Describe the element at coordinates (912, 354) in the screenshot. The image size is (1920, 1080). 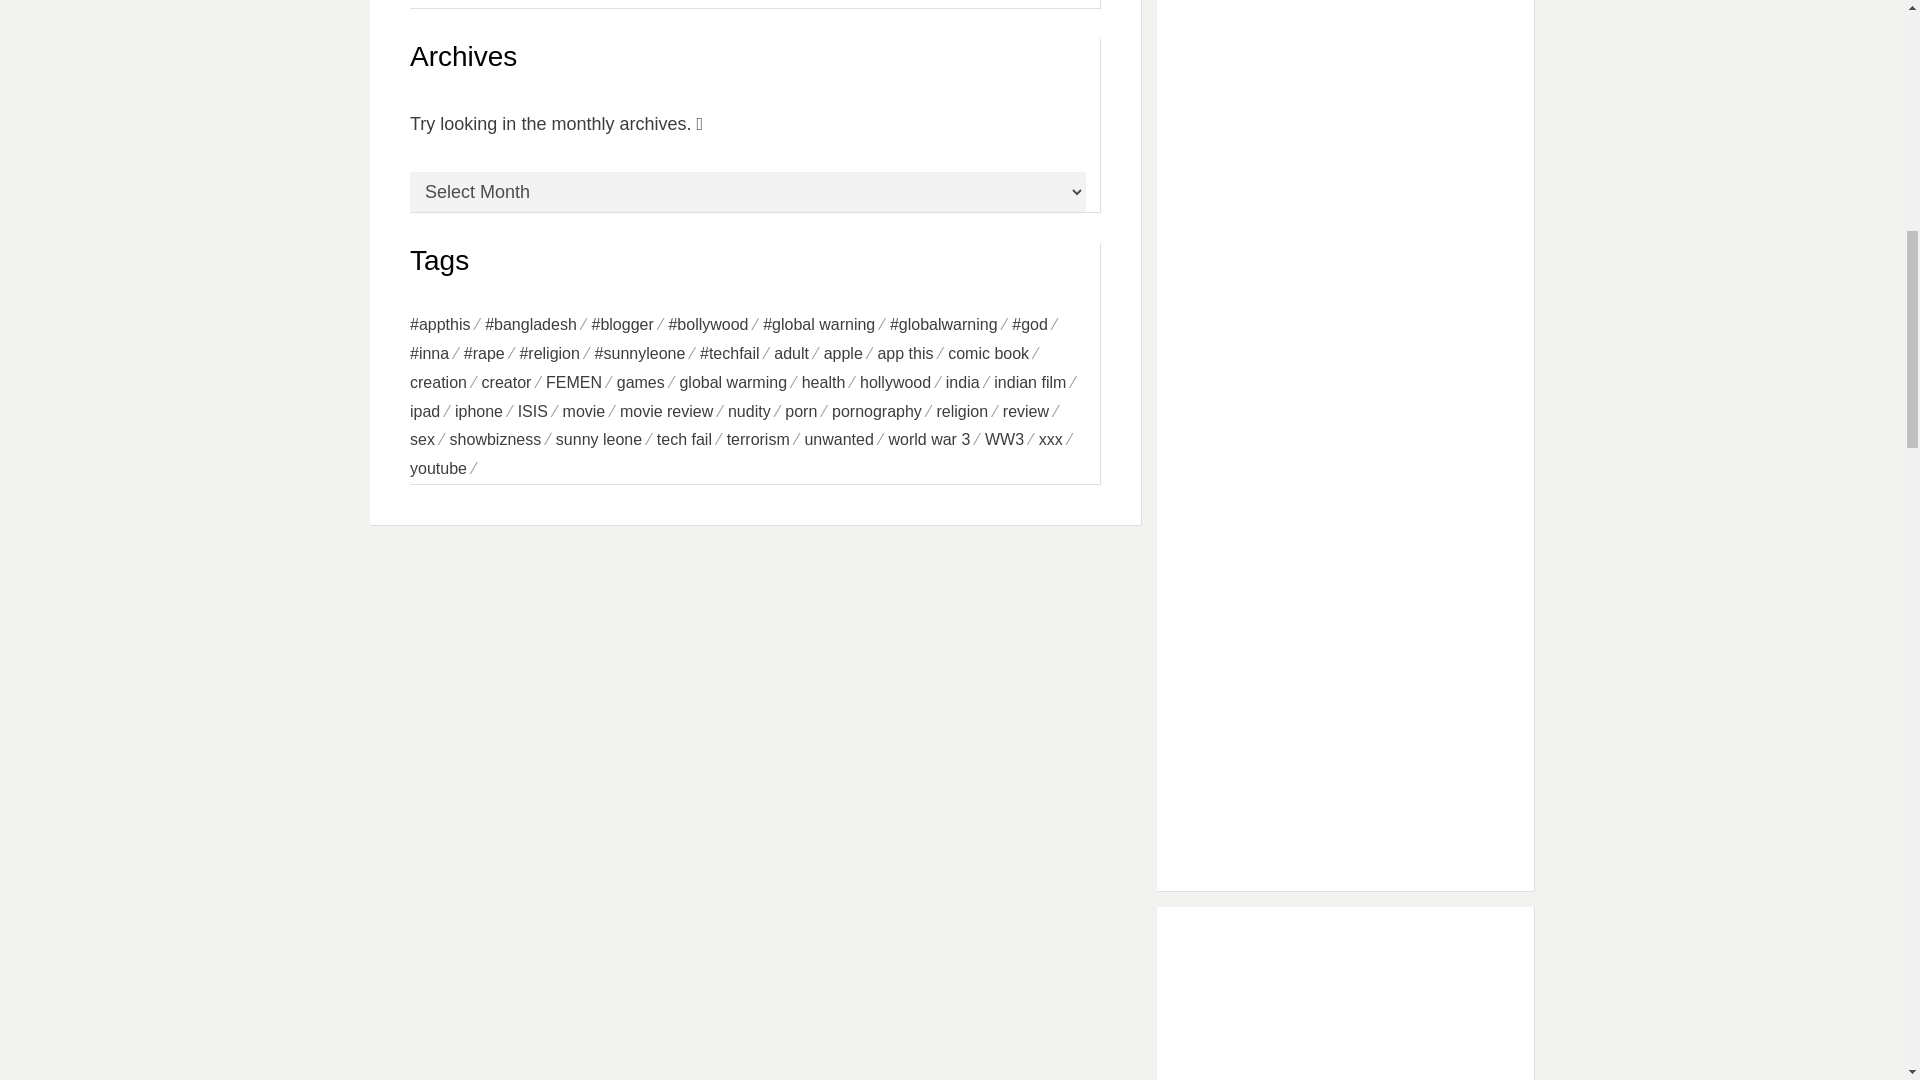
I see `app this` at that location.